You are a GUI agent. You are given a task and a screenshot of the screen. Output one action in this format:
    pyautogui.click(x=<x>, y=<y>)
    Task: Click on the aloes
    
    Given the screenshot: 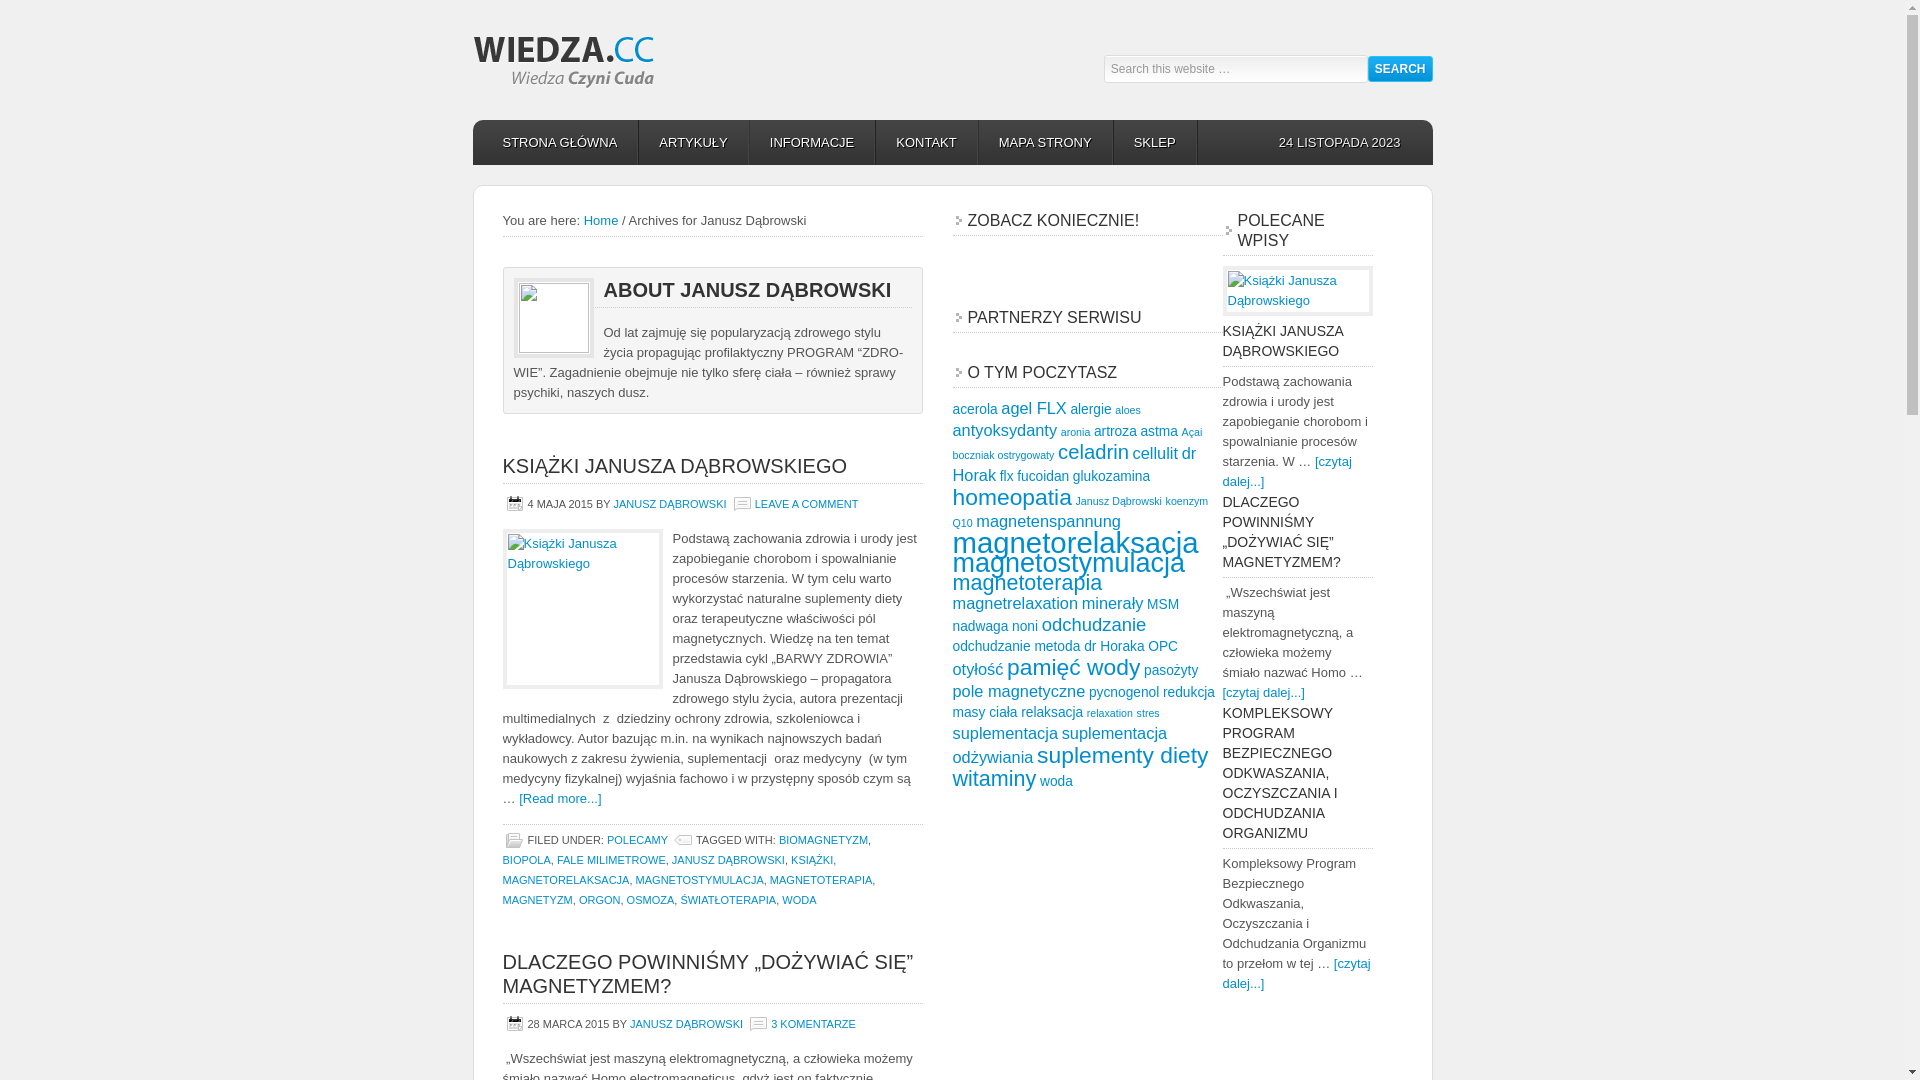 What is the action you would take?
    pyautogui.click(x=1128, y=410)
    